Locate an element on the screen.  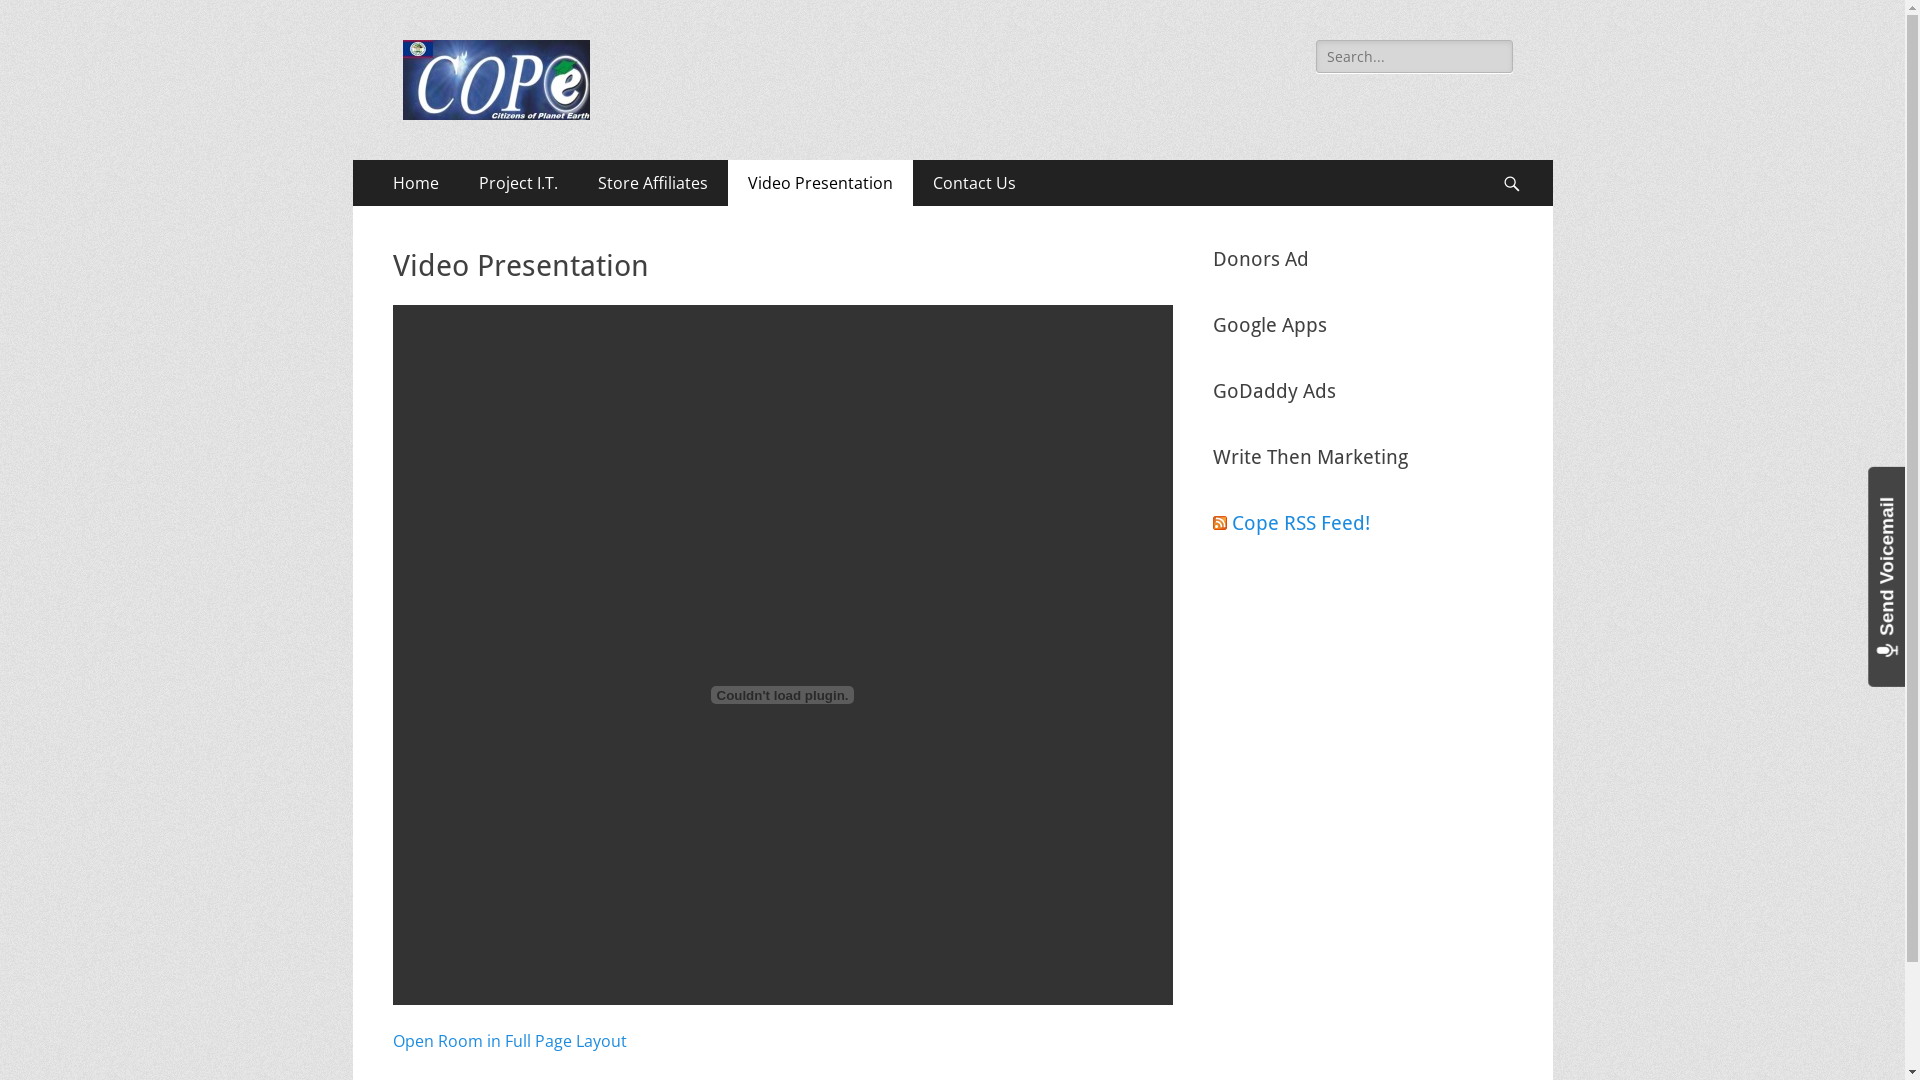
Open Room in Full Page Layout is located at coordinates (509, 1041).